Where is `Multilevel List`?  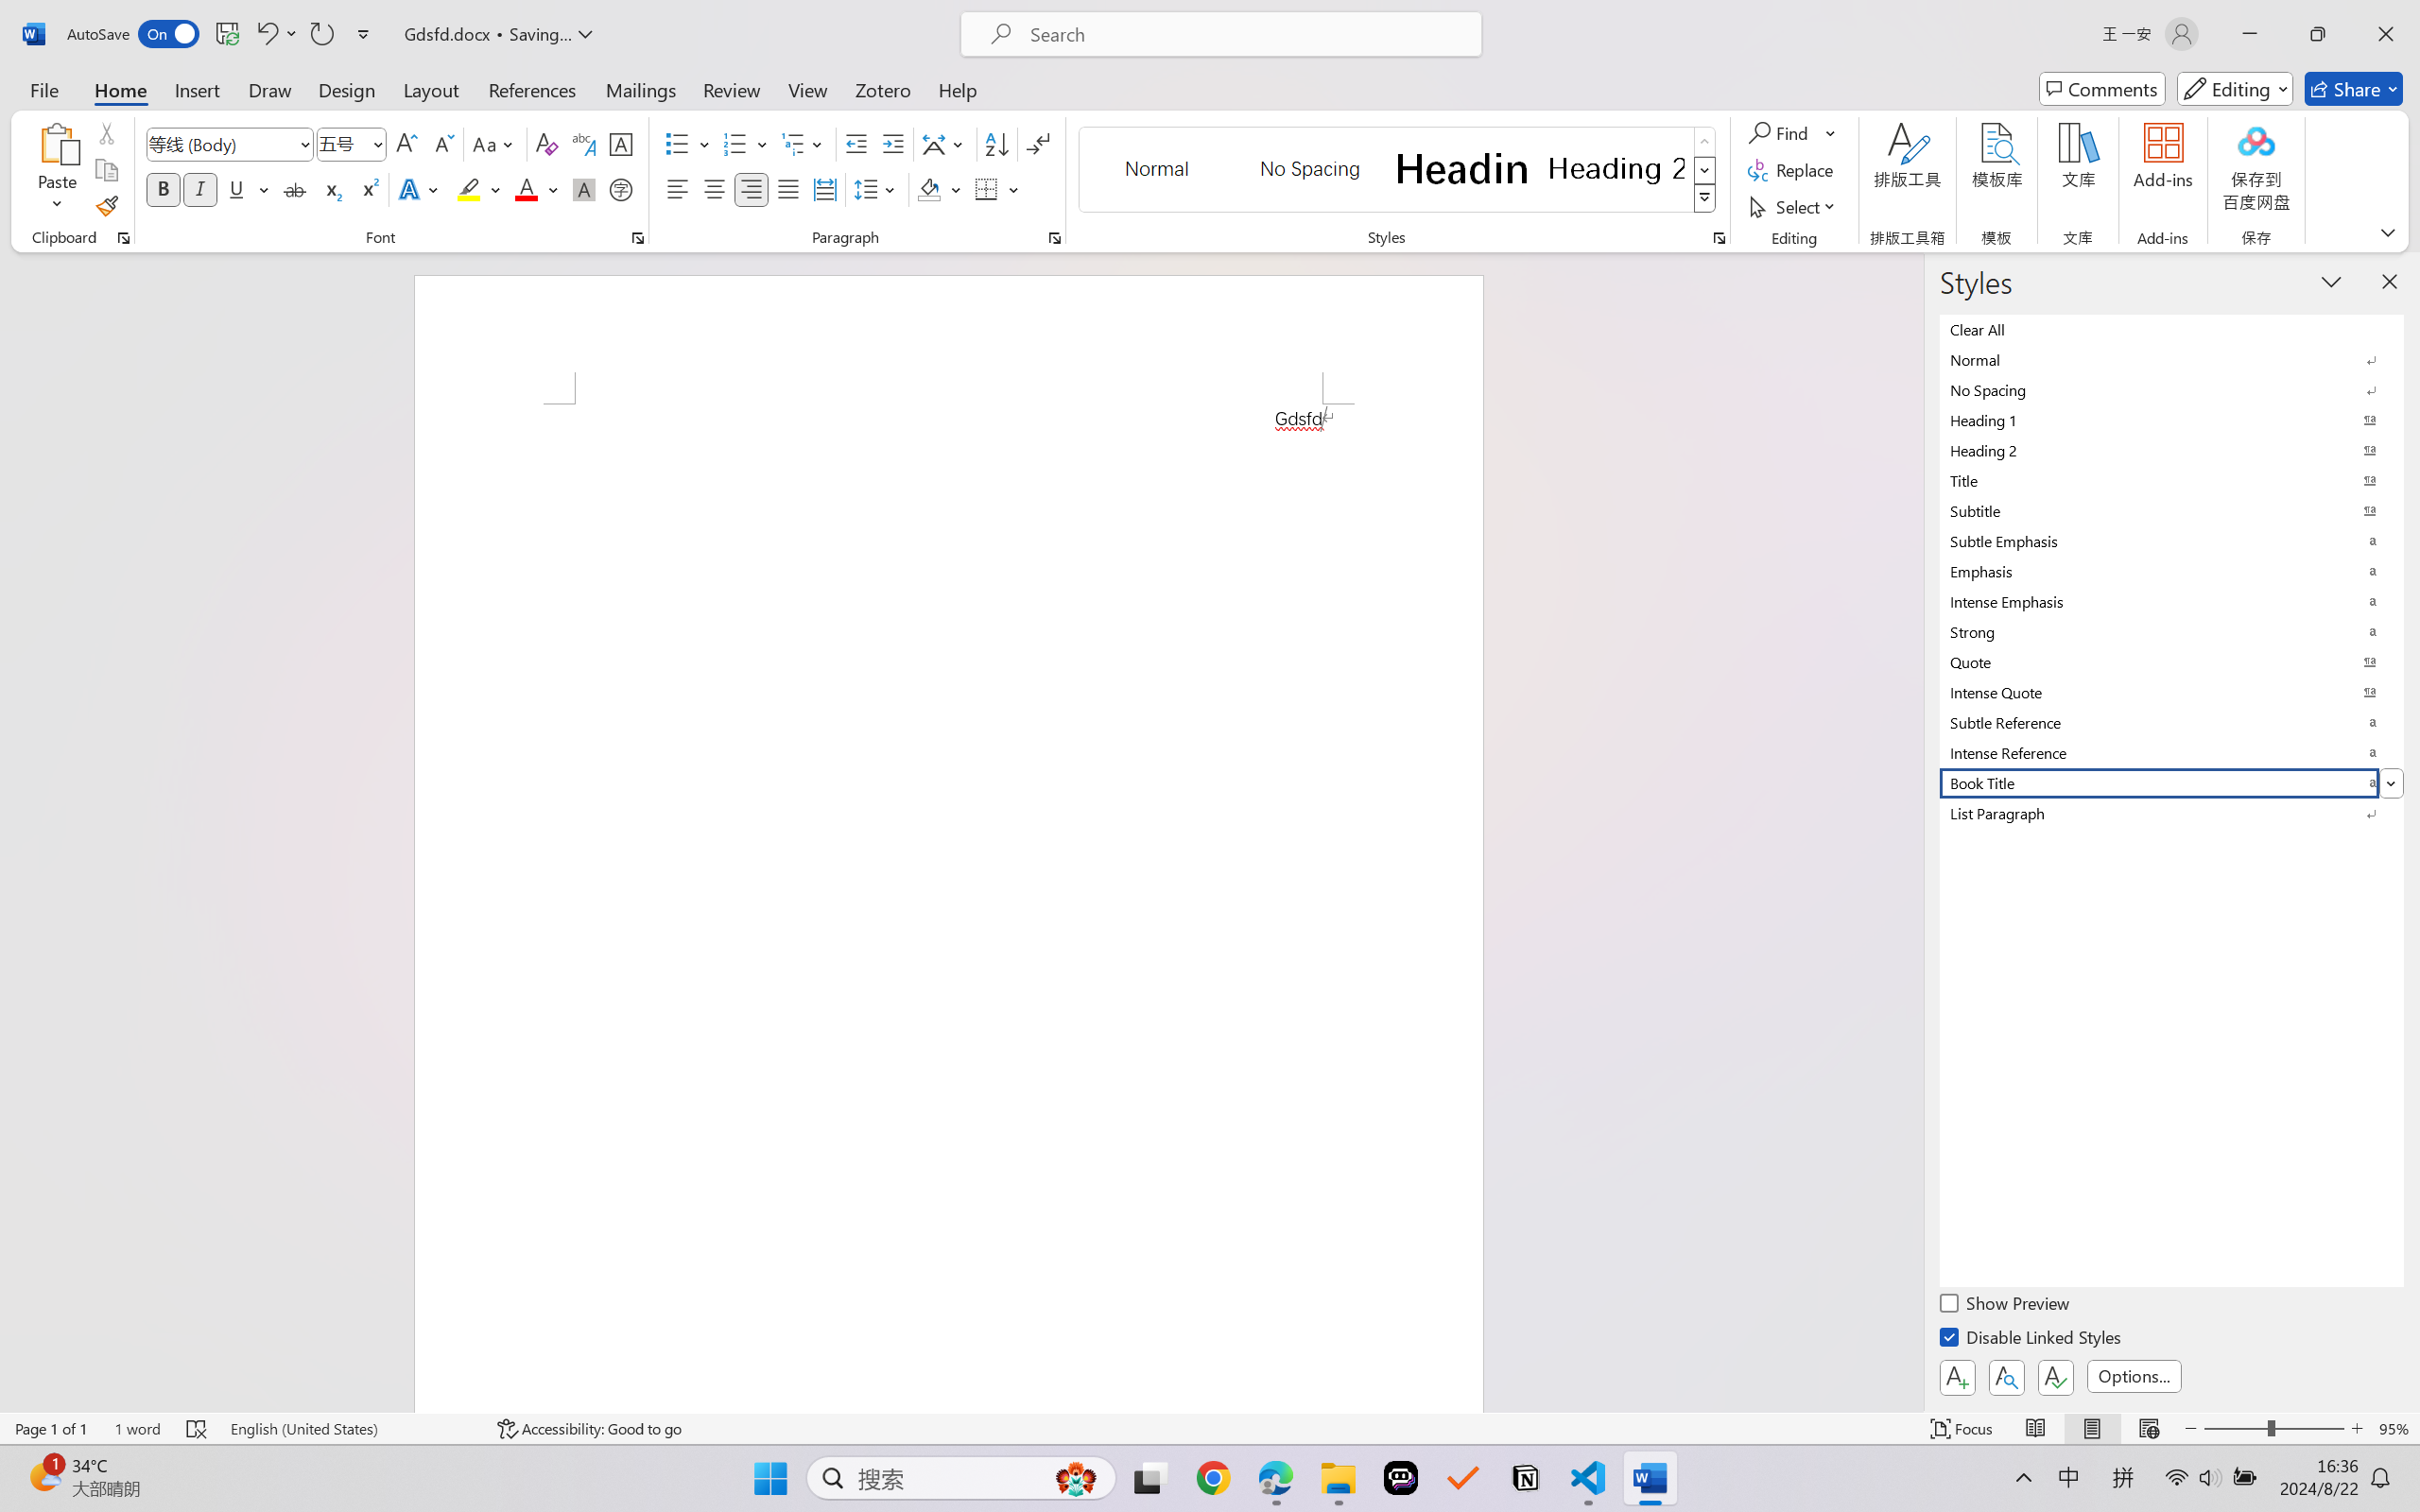
Multilevel List is located at coordinates (804, 144).